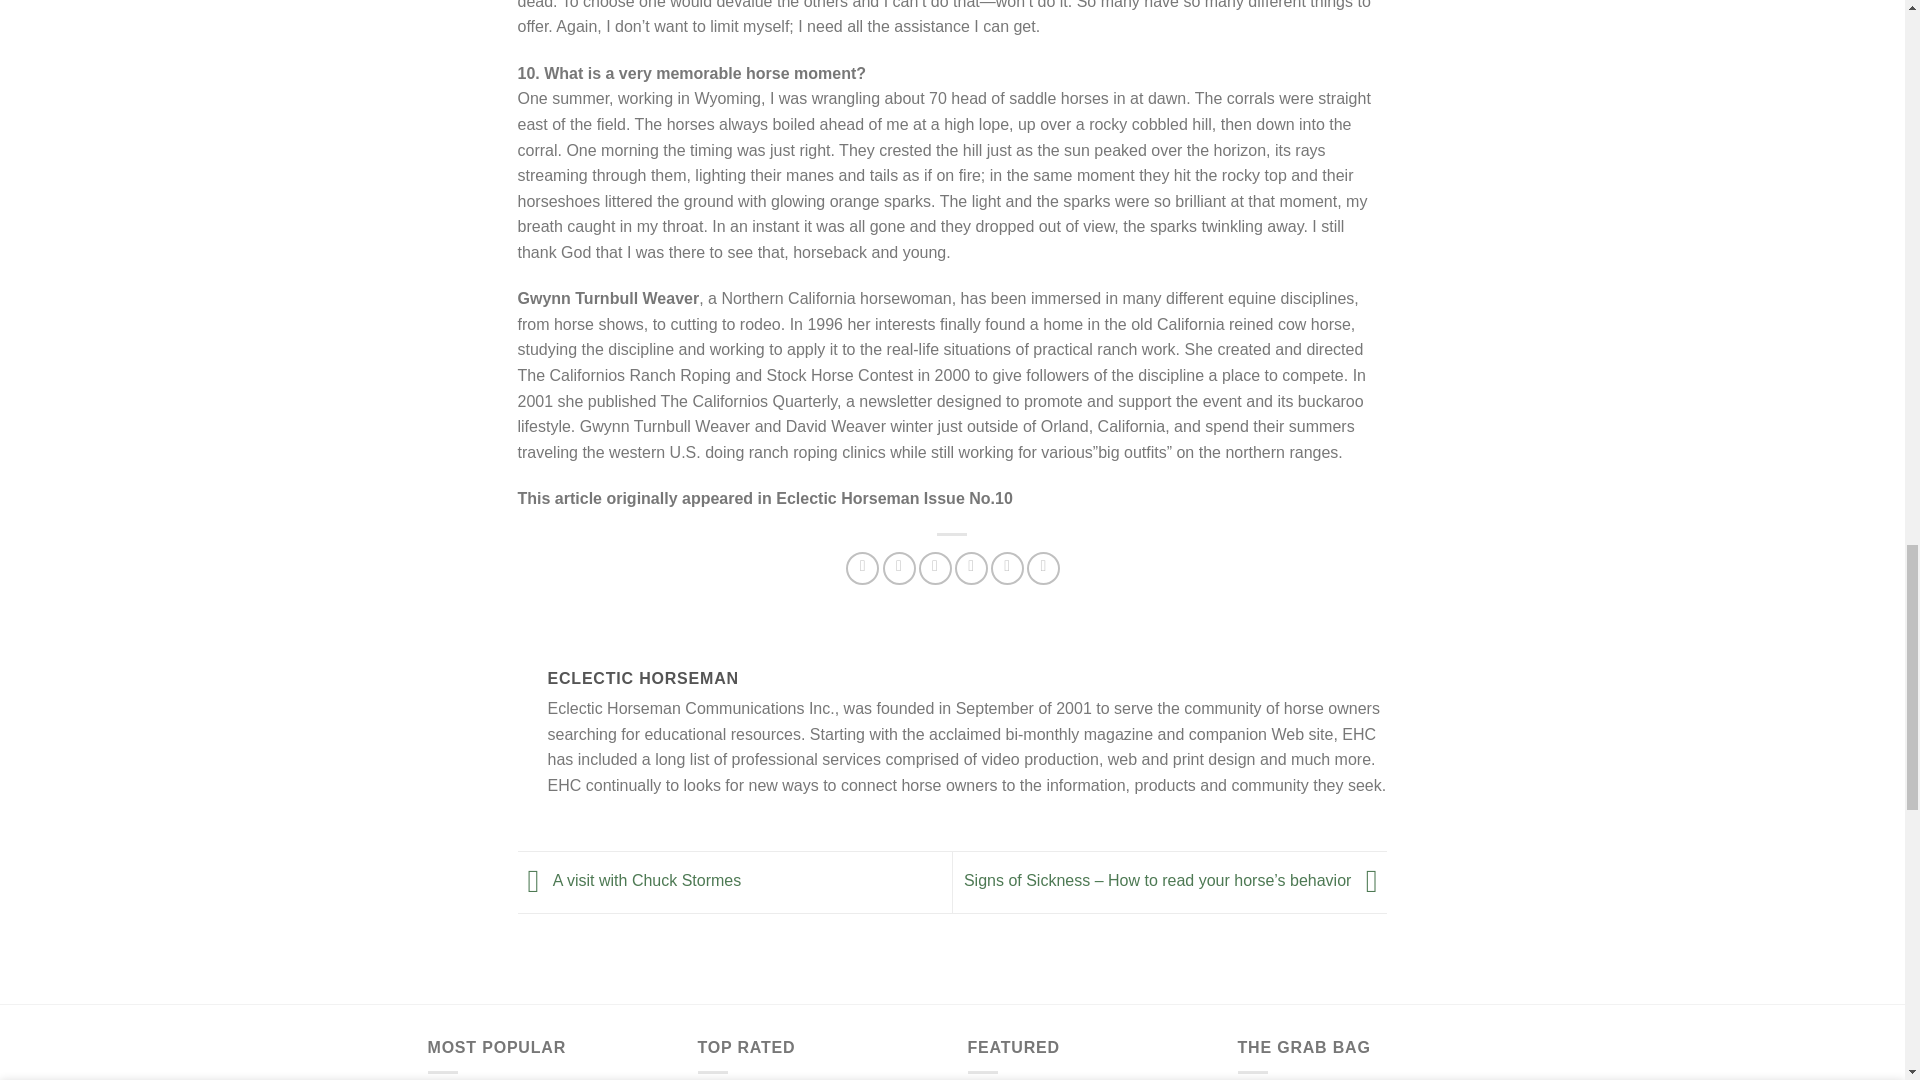  I want to click on Pin on Pinterest, so click(936, 568).